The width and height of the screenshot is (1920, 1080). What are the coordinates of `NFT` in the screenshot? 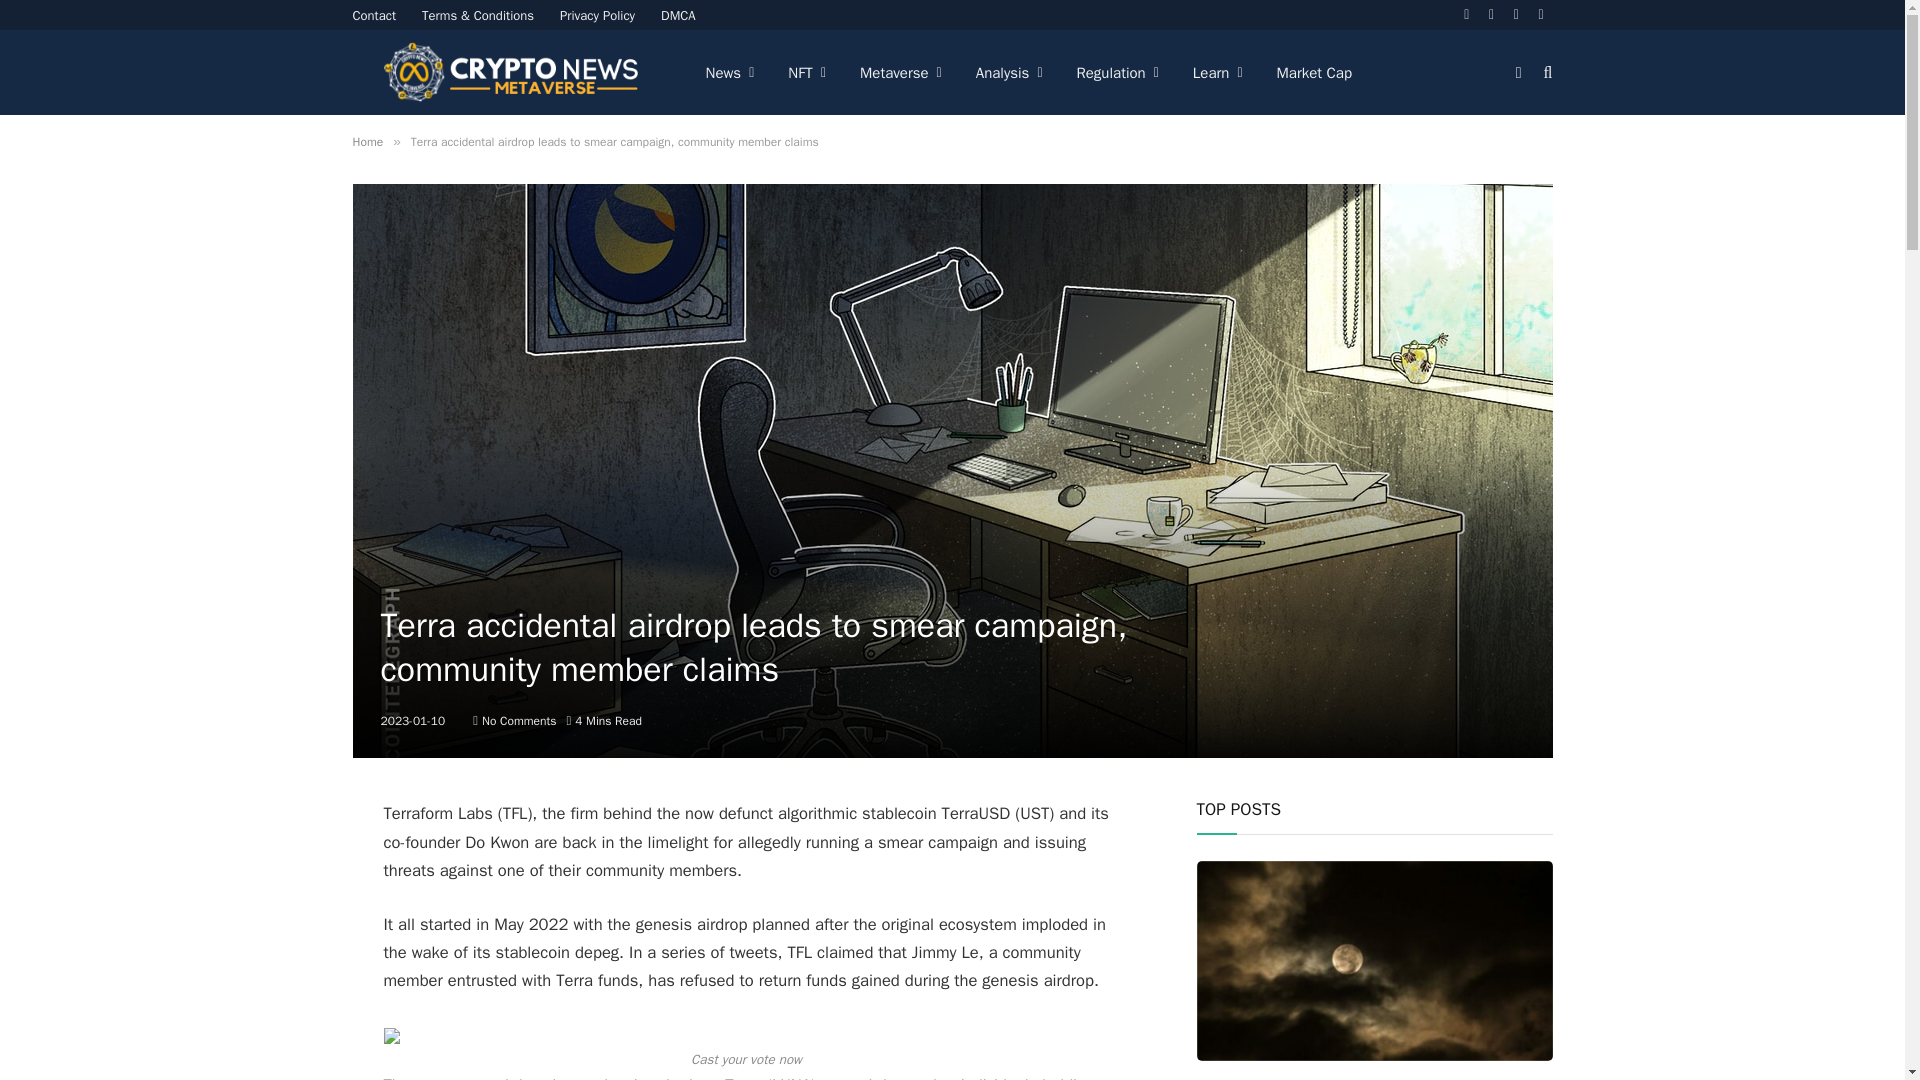 It's located at (806, 72).